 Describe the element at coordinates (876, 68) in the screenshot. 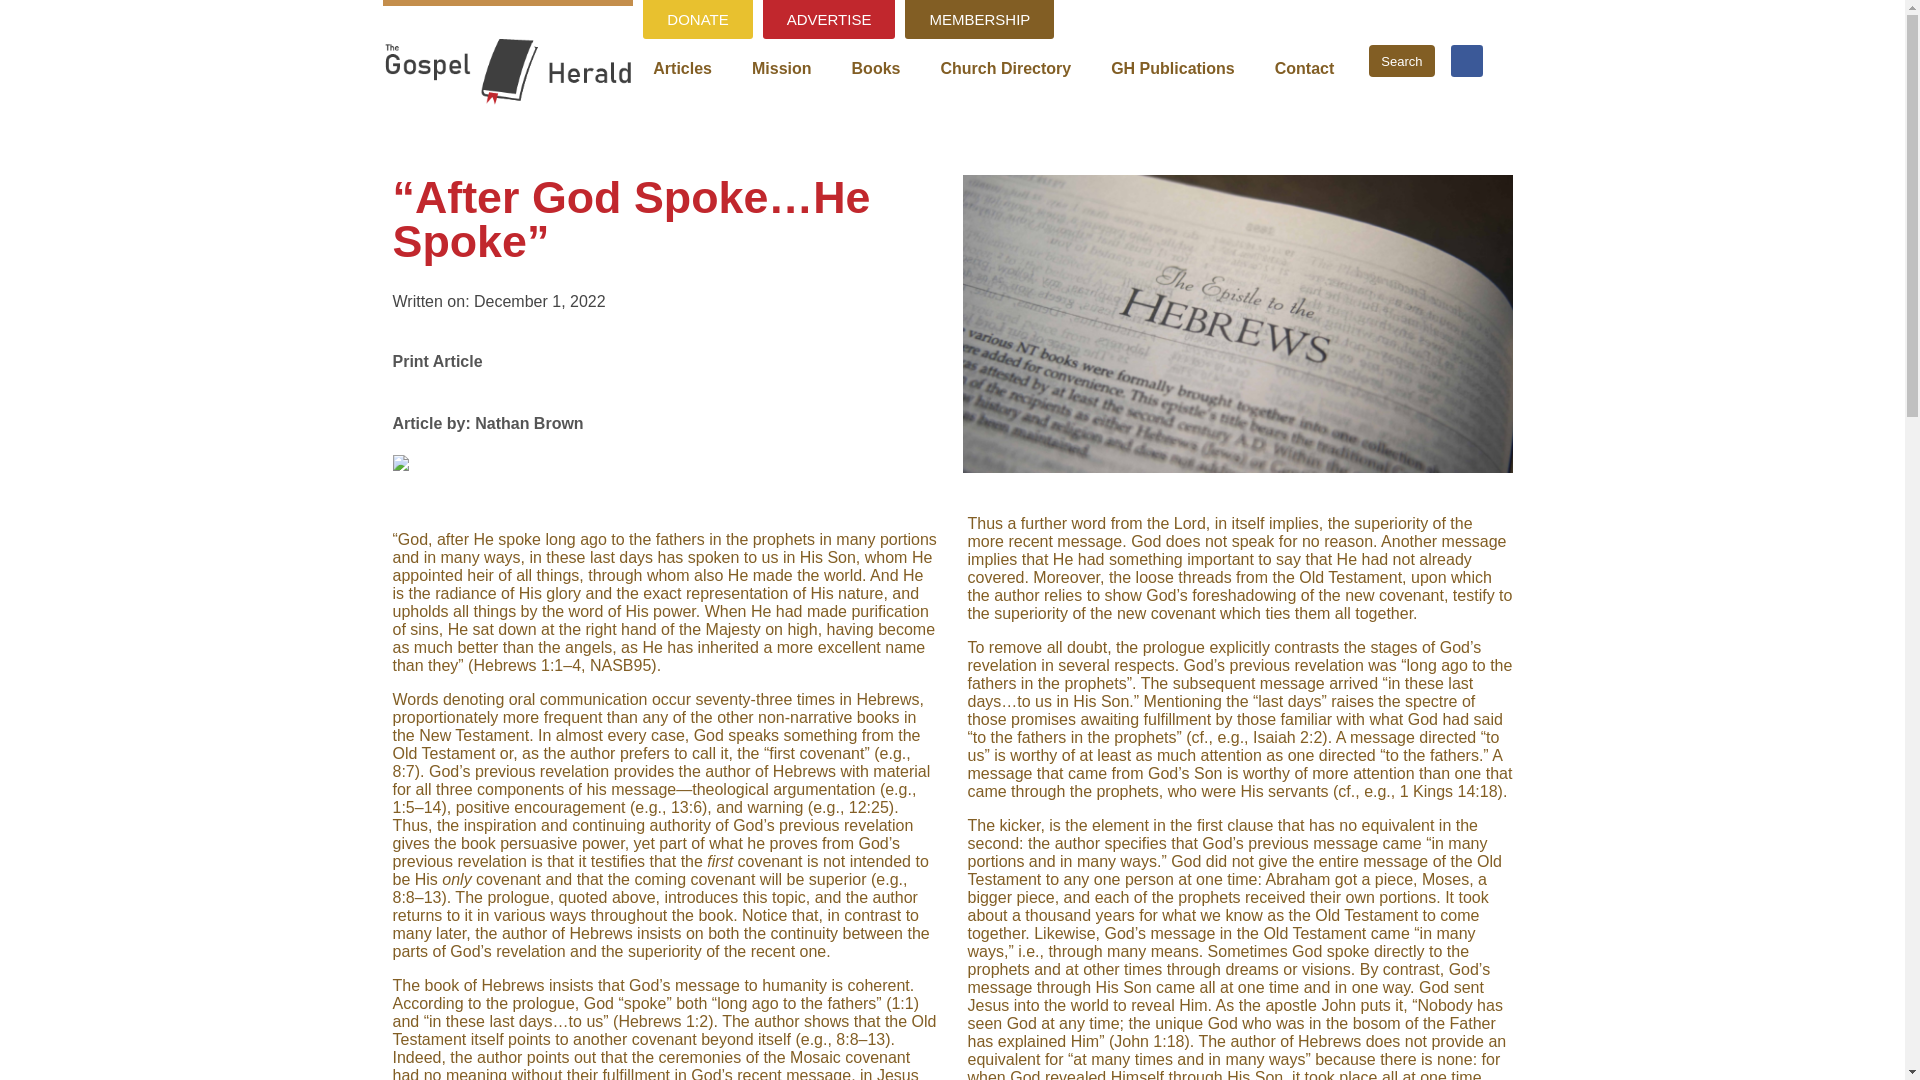

I see `Books` at that location.